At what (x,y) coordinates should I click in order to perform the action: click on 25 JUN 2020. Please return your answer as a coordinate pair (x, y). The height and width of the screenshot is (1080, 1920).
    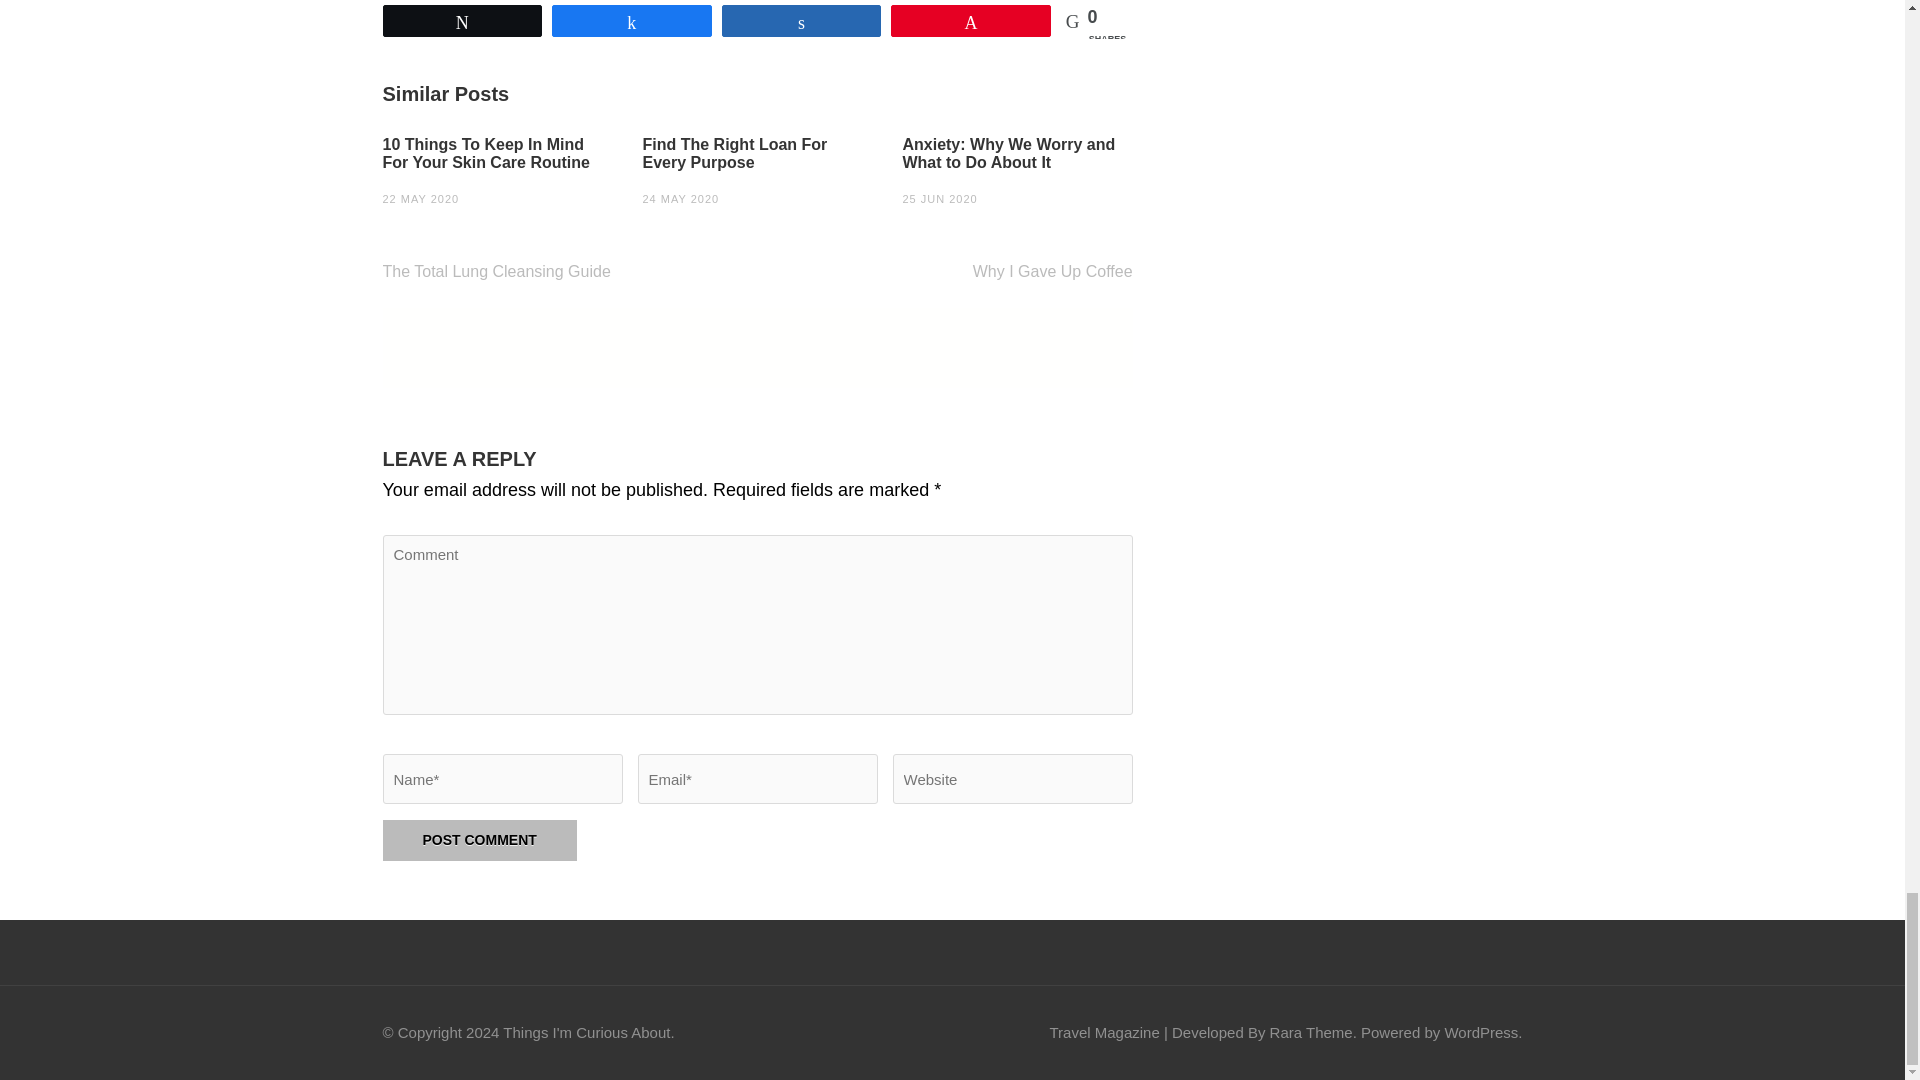
    Looking at the image, I should click on (940, 199).